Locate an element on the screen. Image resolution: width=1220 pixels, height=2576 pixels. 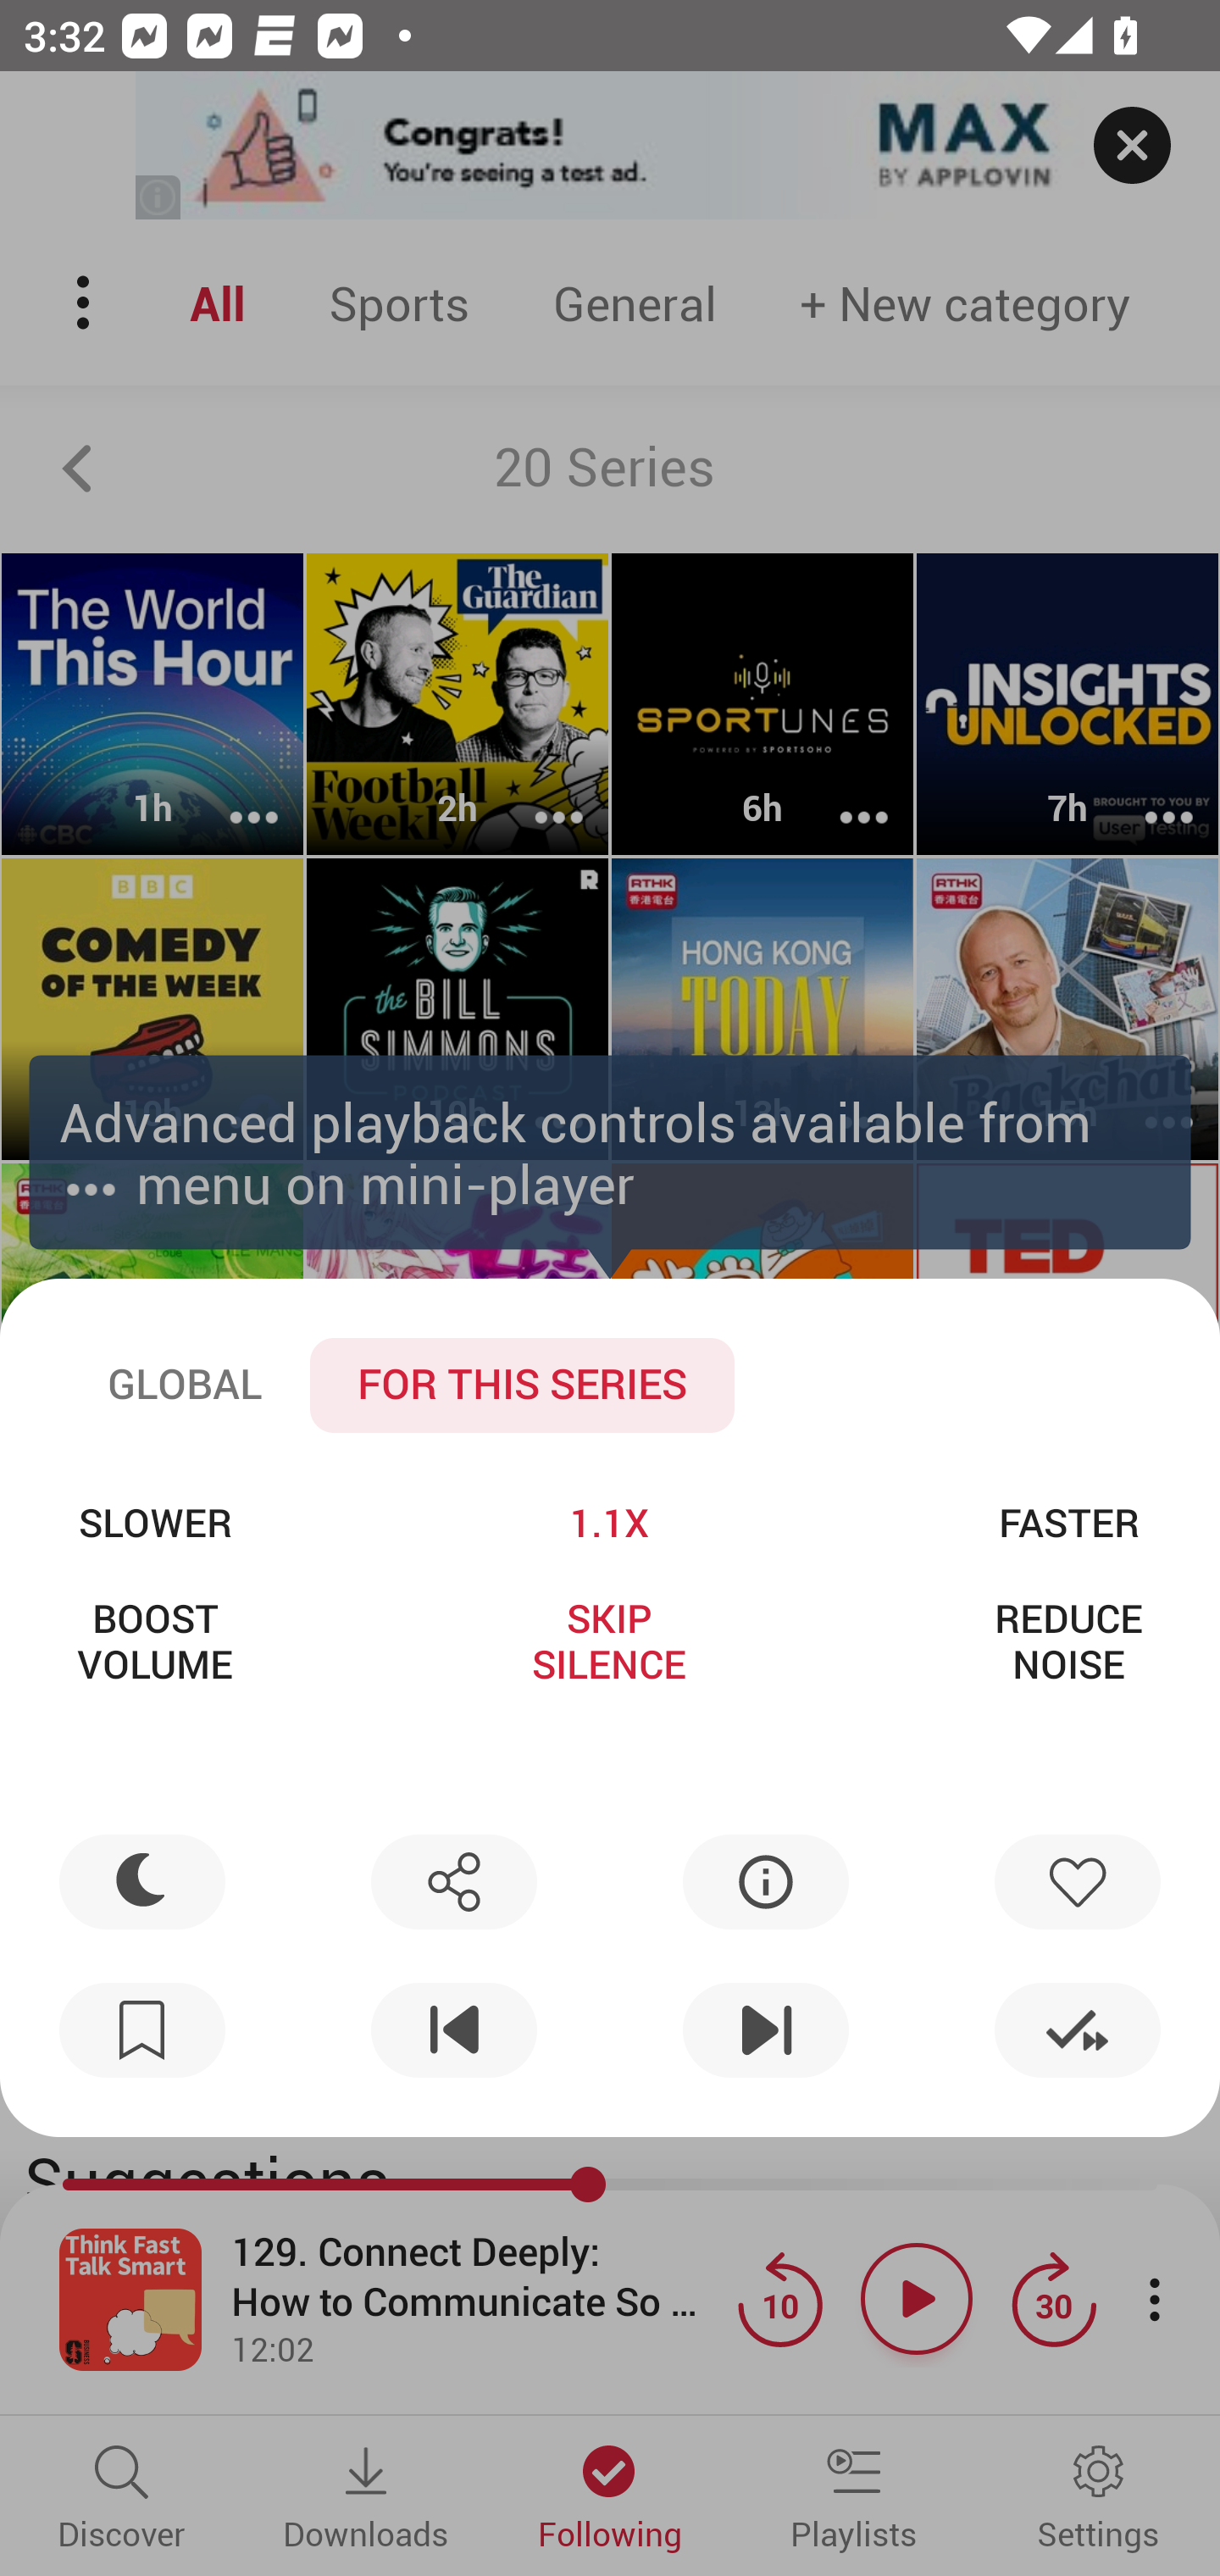
FASTER is located at coordinates (1068, 1522).